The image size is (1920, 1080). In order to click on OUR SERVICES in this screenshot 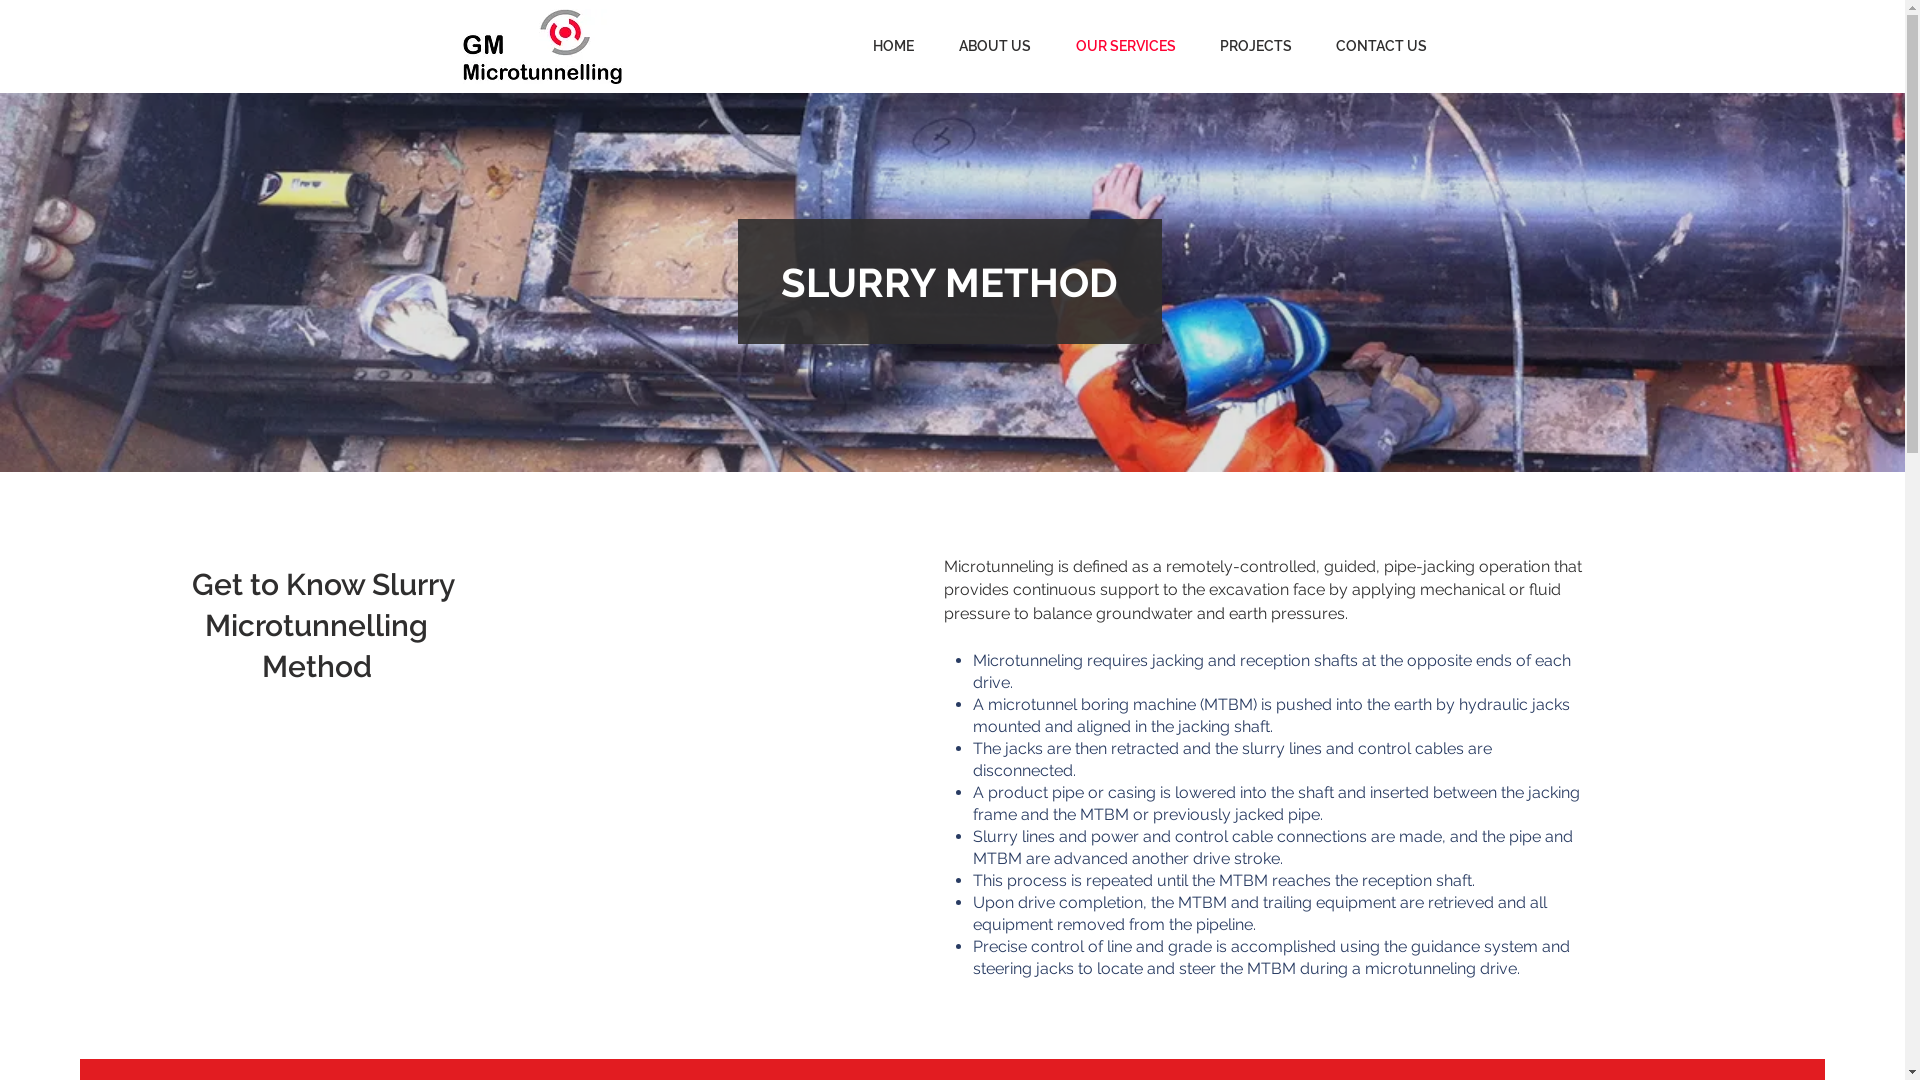, I will do `click(1118, 46)`.